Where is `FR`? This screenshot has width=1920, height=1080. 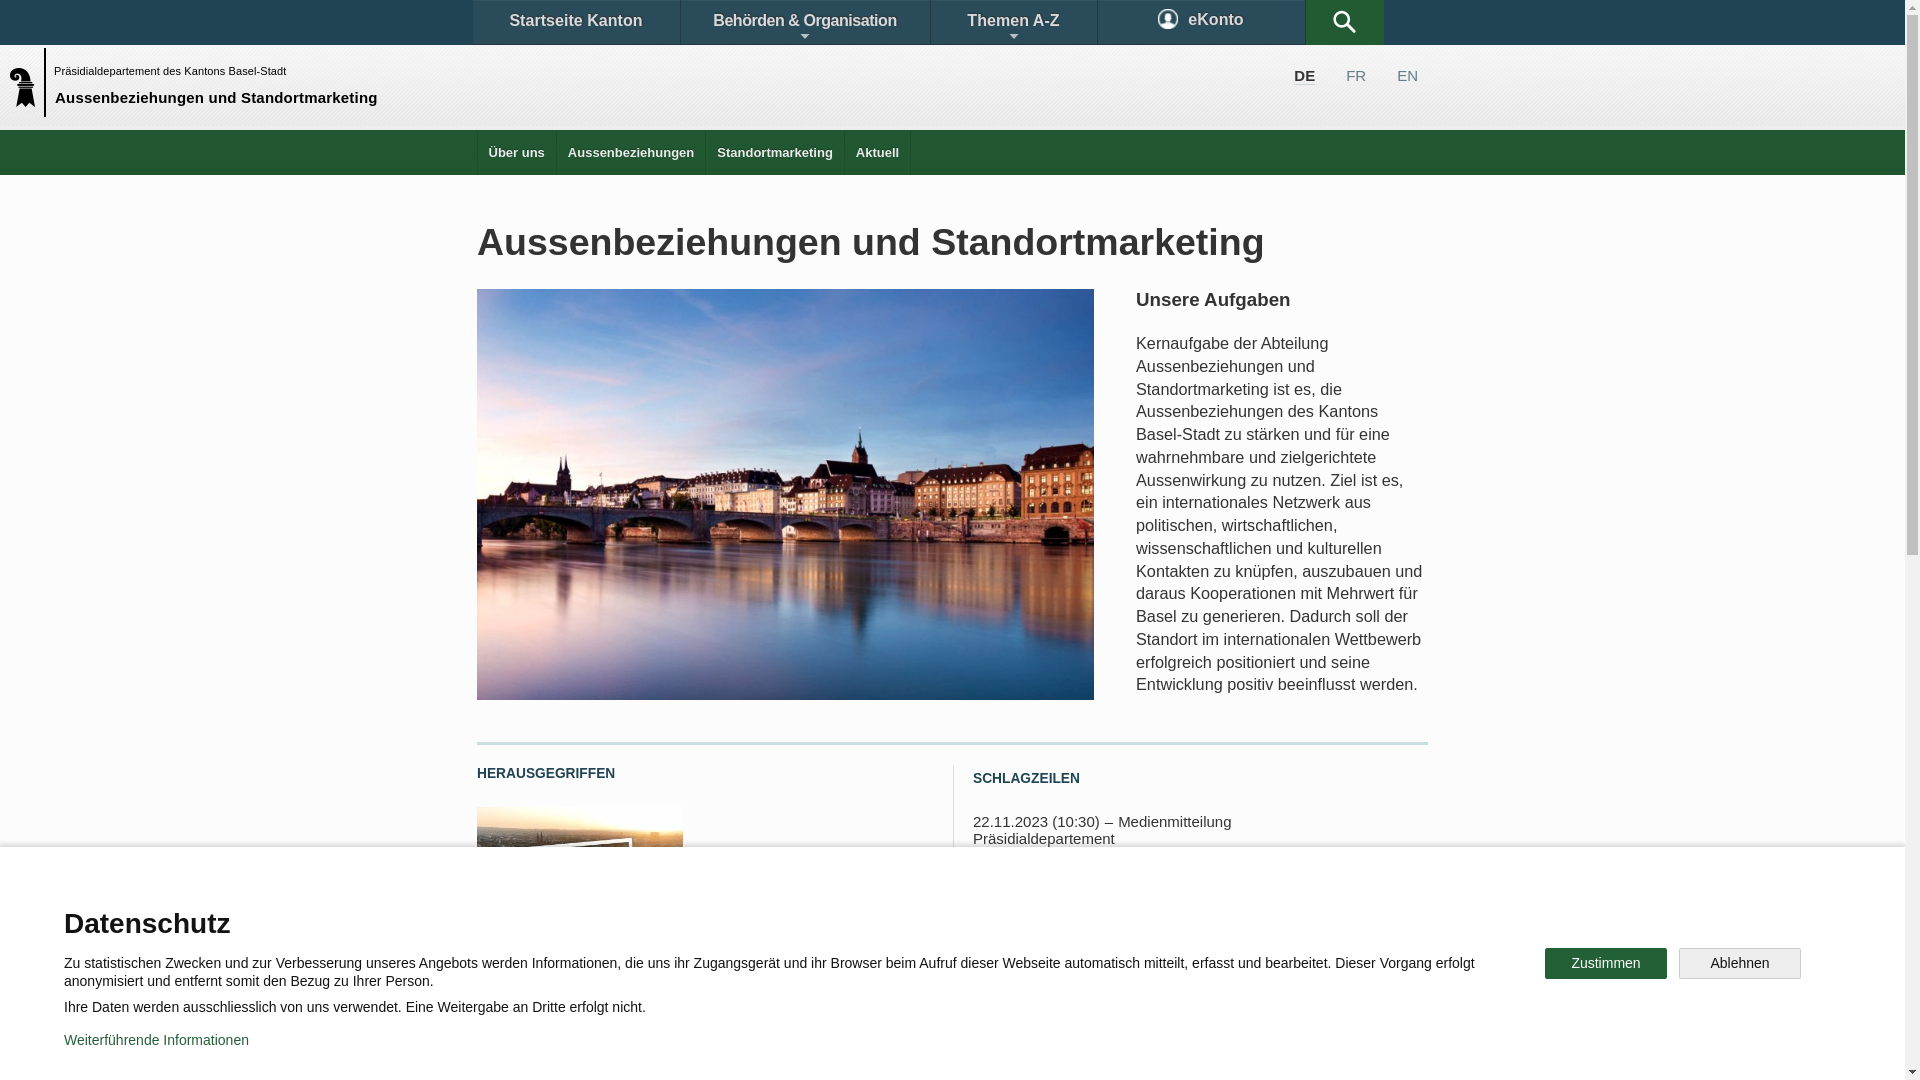 FR is located at coordinates (1356, 76).